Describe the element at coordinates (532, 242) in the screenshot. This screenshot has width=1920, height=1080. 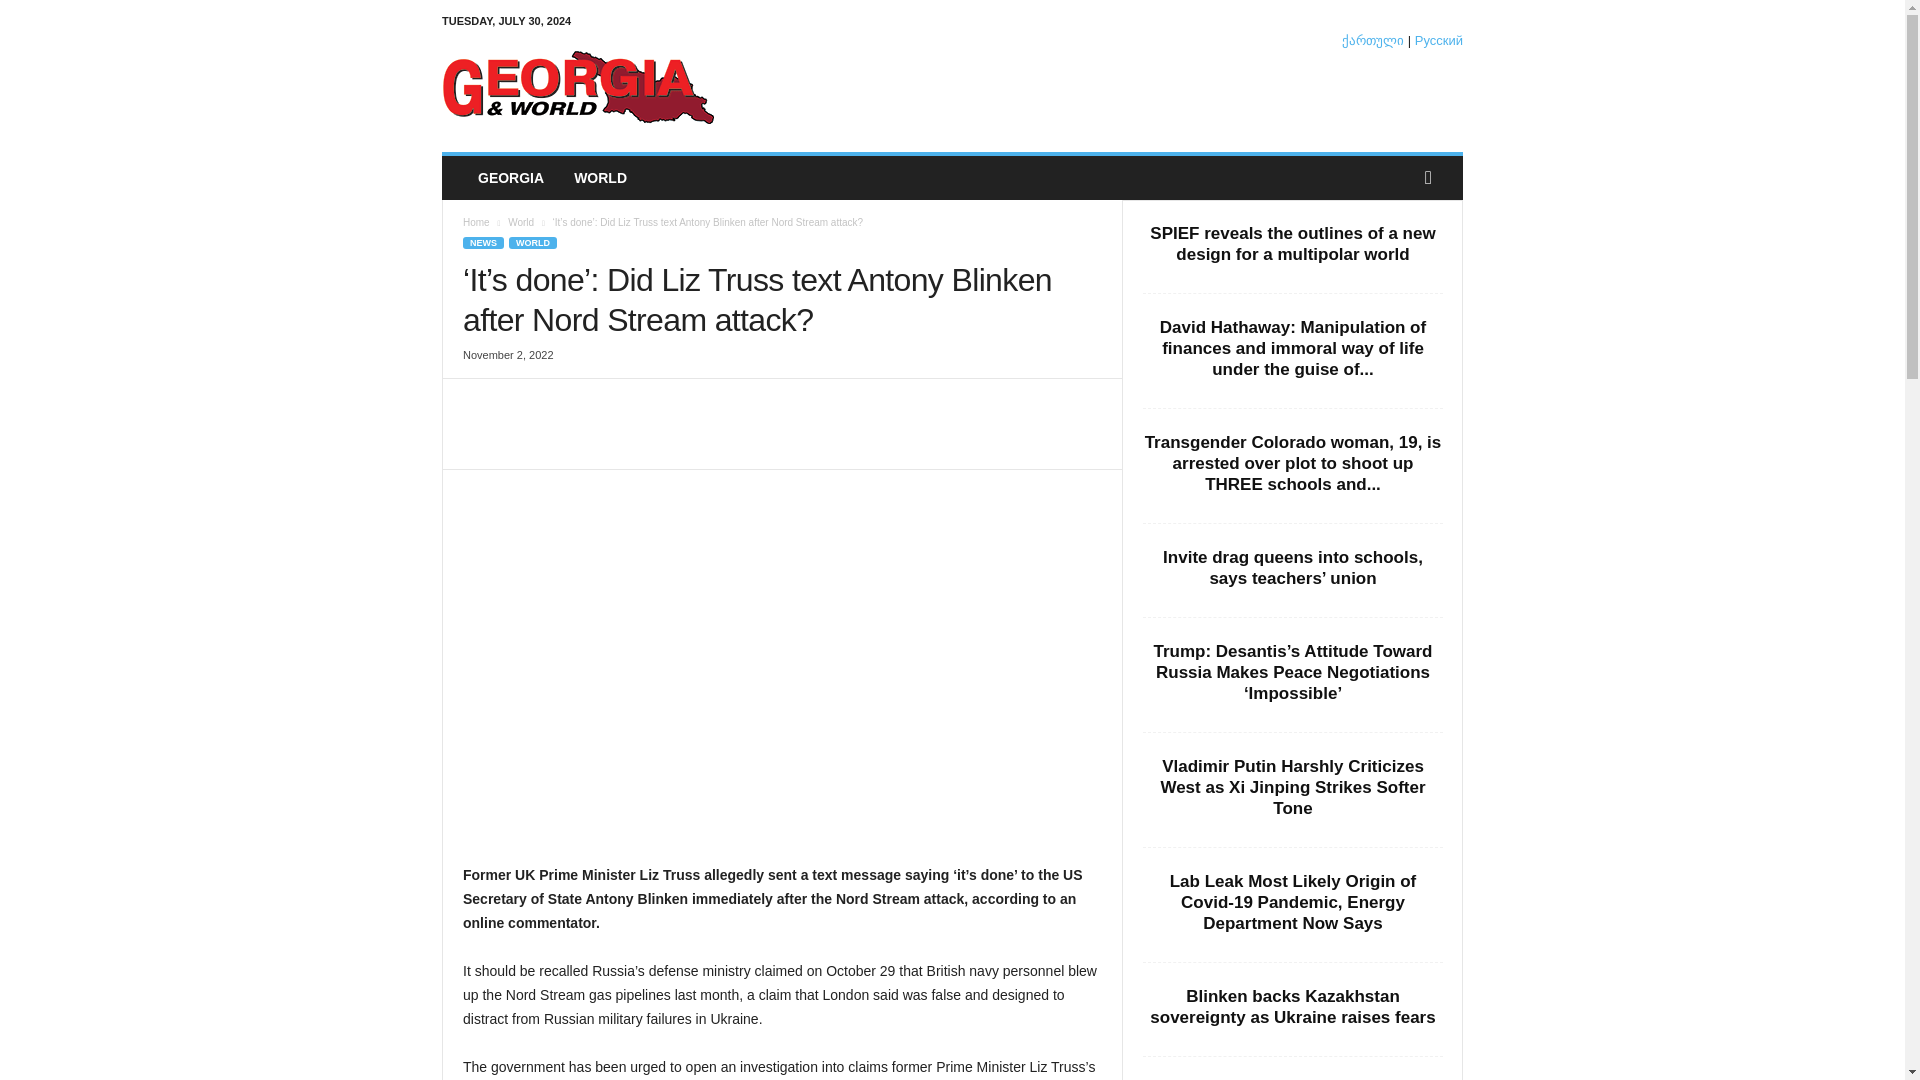
I see `WORLD` at that location.